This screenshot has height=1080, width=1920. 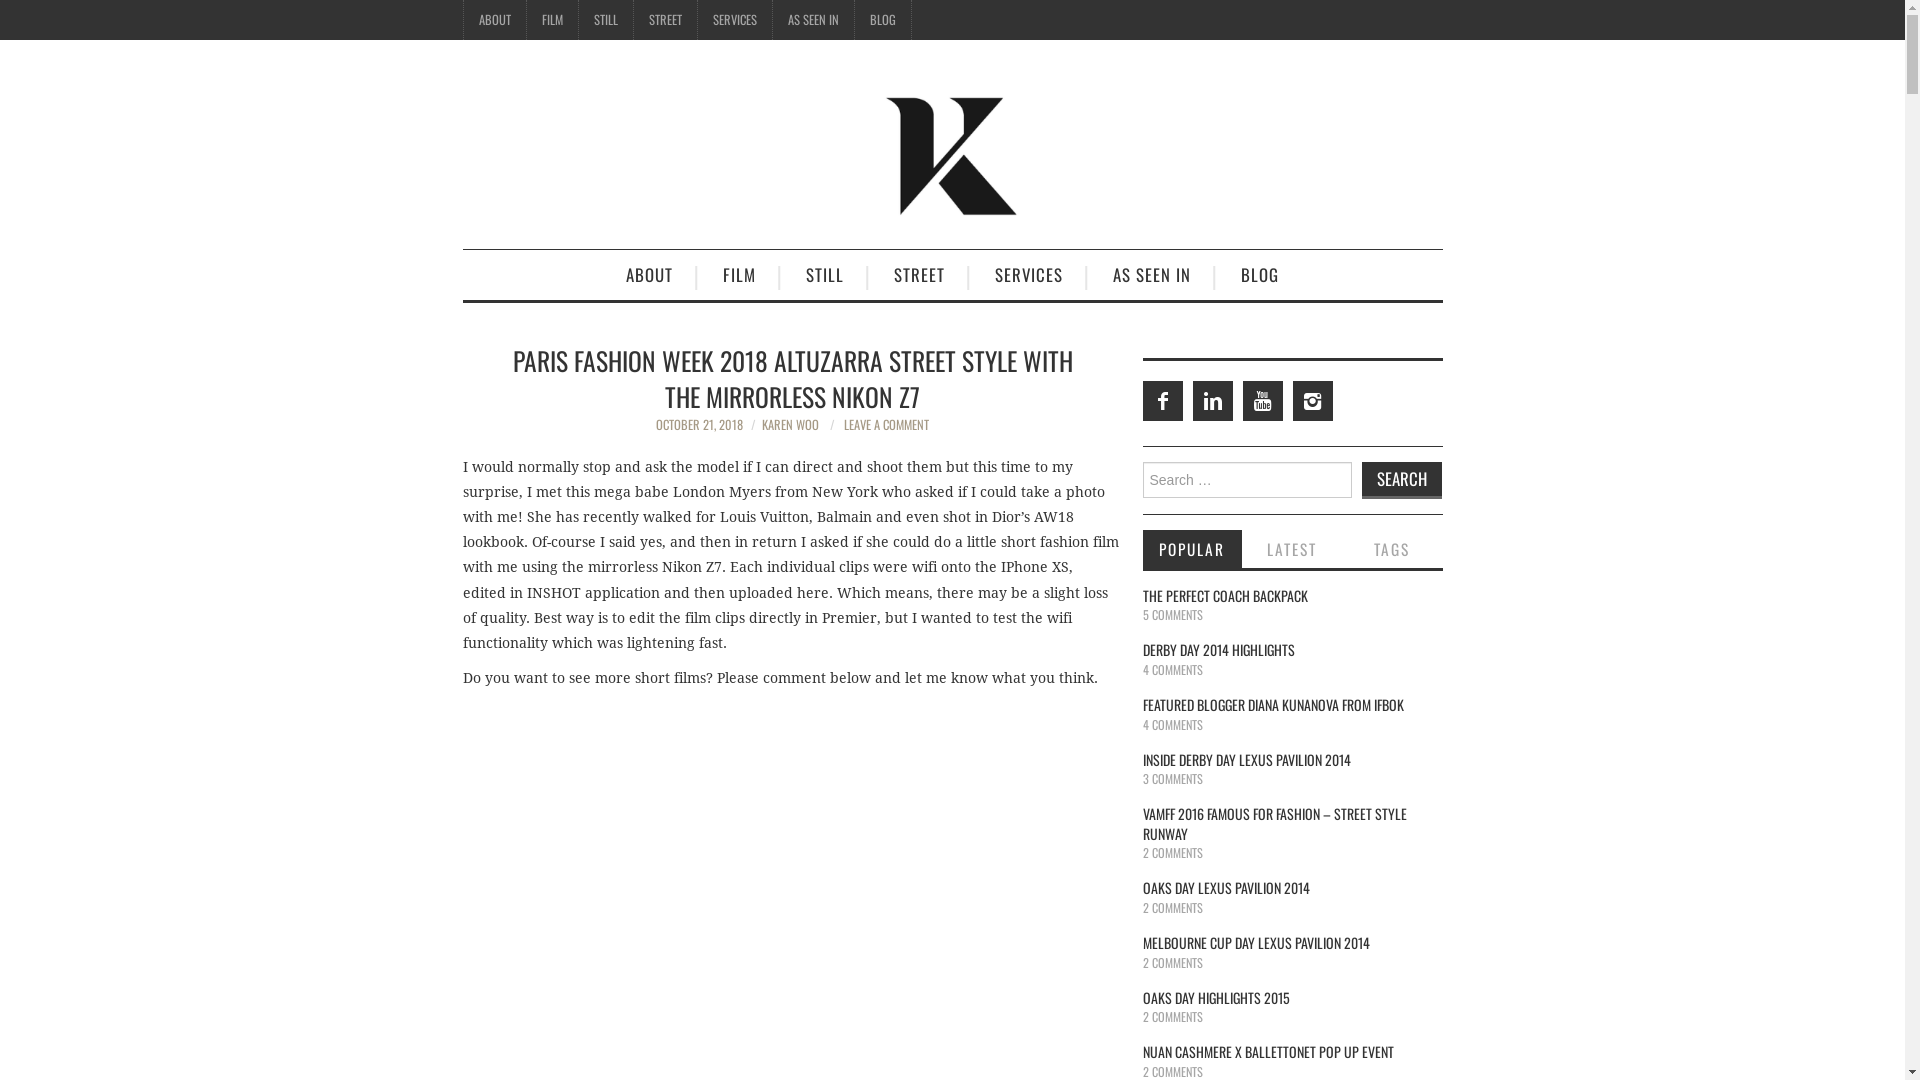 What do you see at coordinates (605, 20) in the screenshot?
I see `STILL` at bounding box center [605, 20].